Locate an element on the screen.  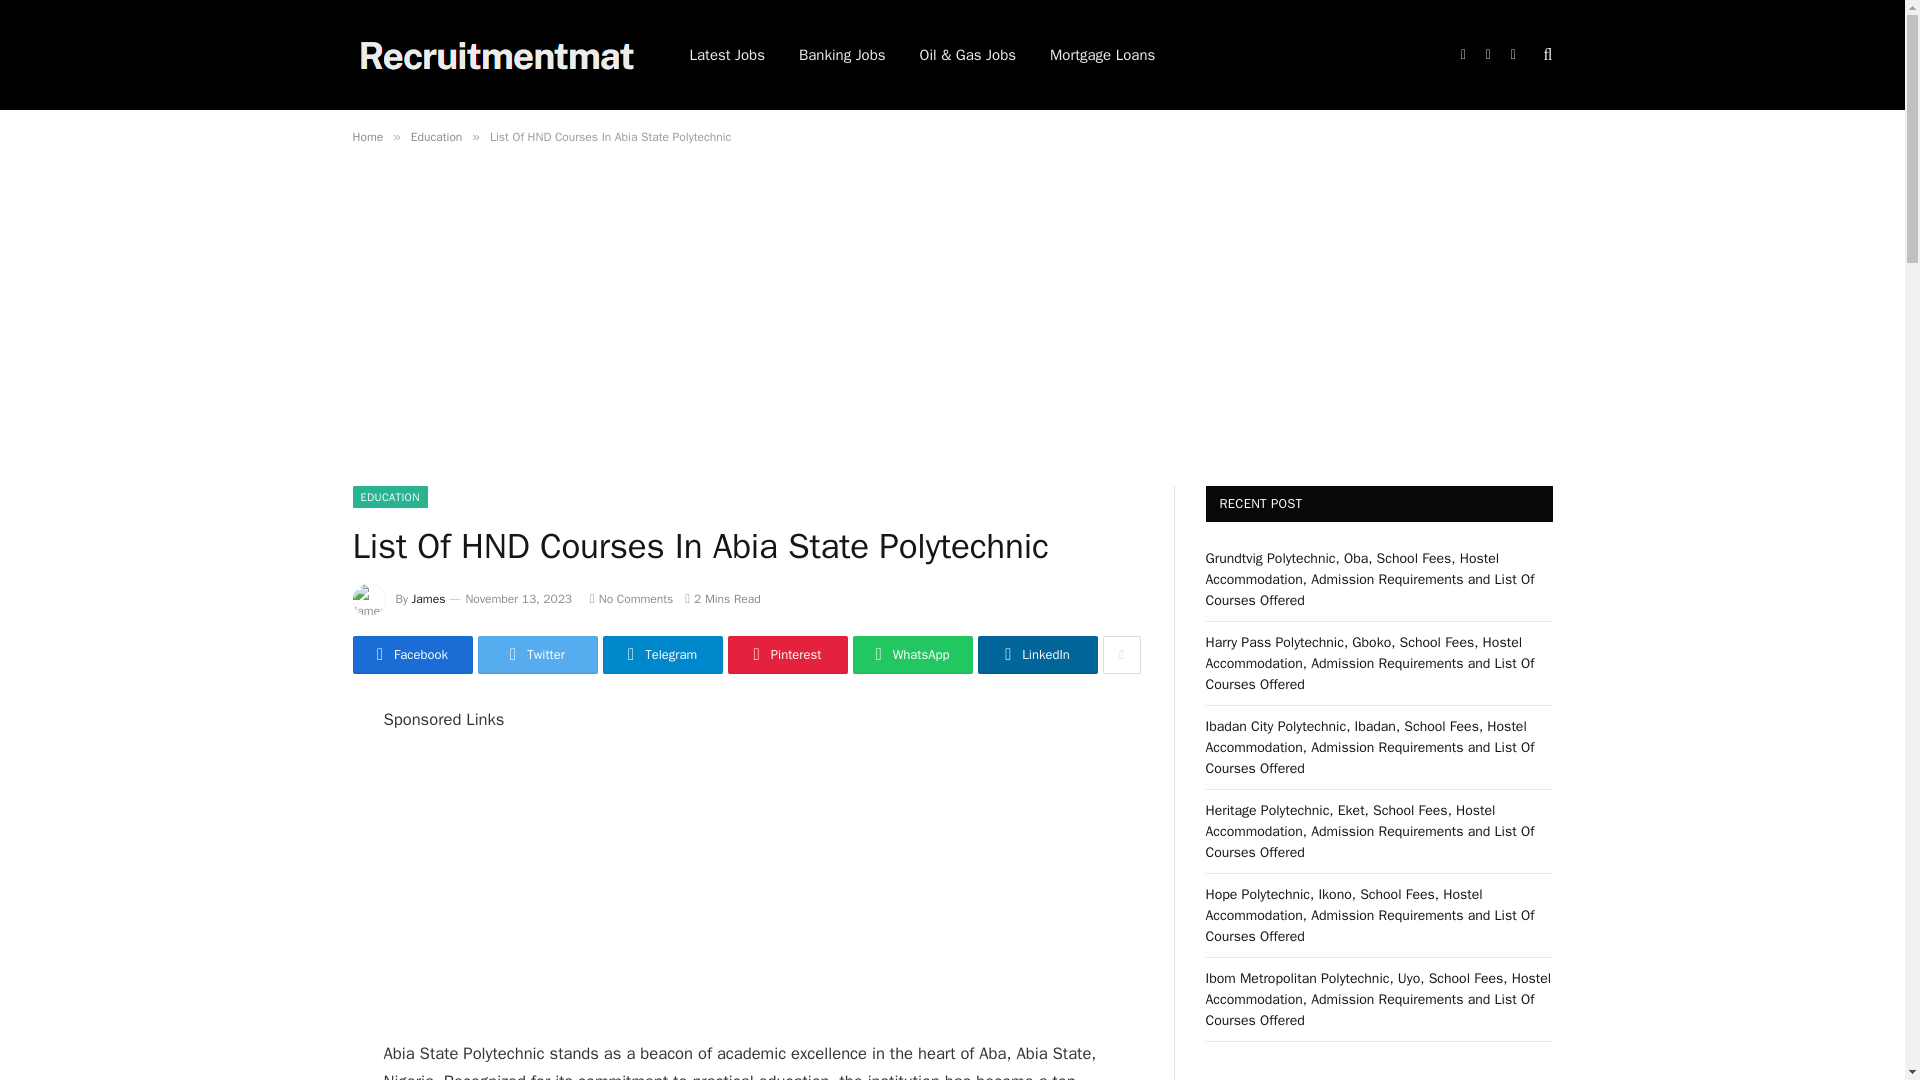
Home is located at coordinates (366, 136).